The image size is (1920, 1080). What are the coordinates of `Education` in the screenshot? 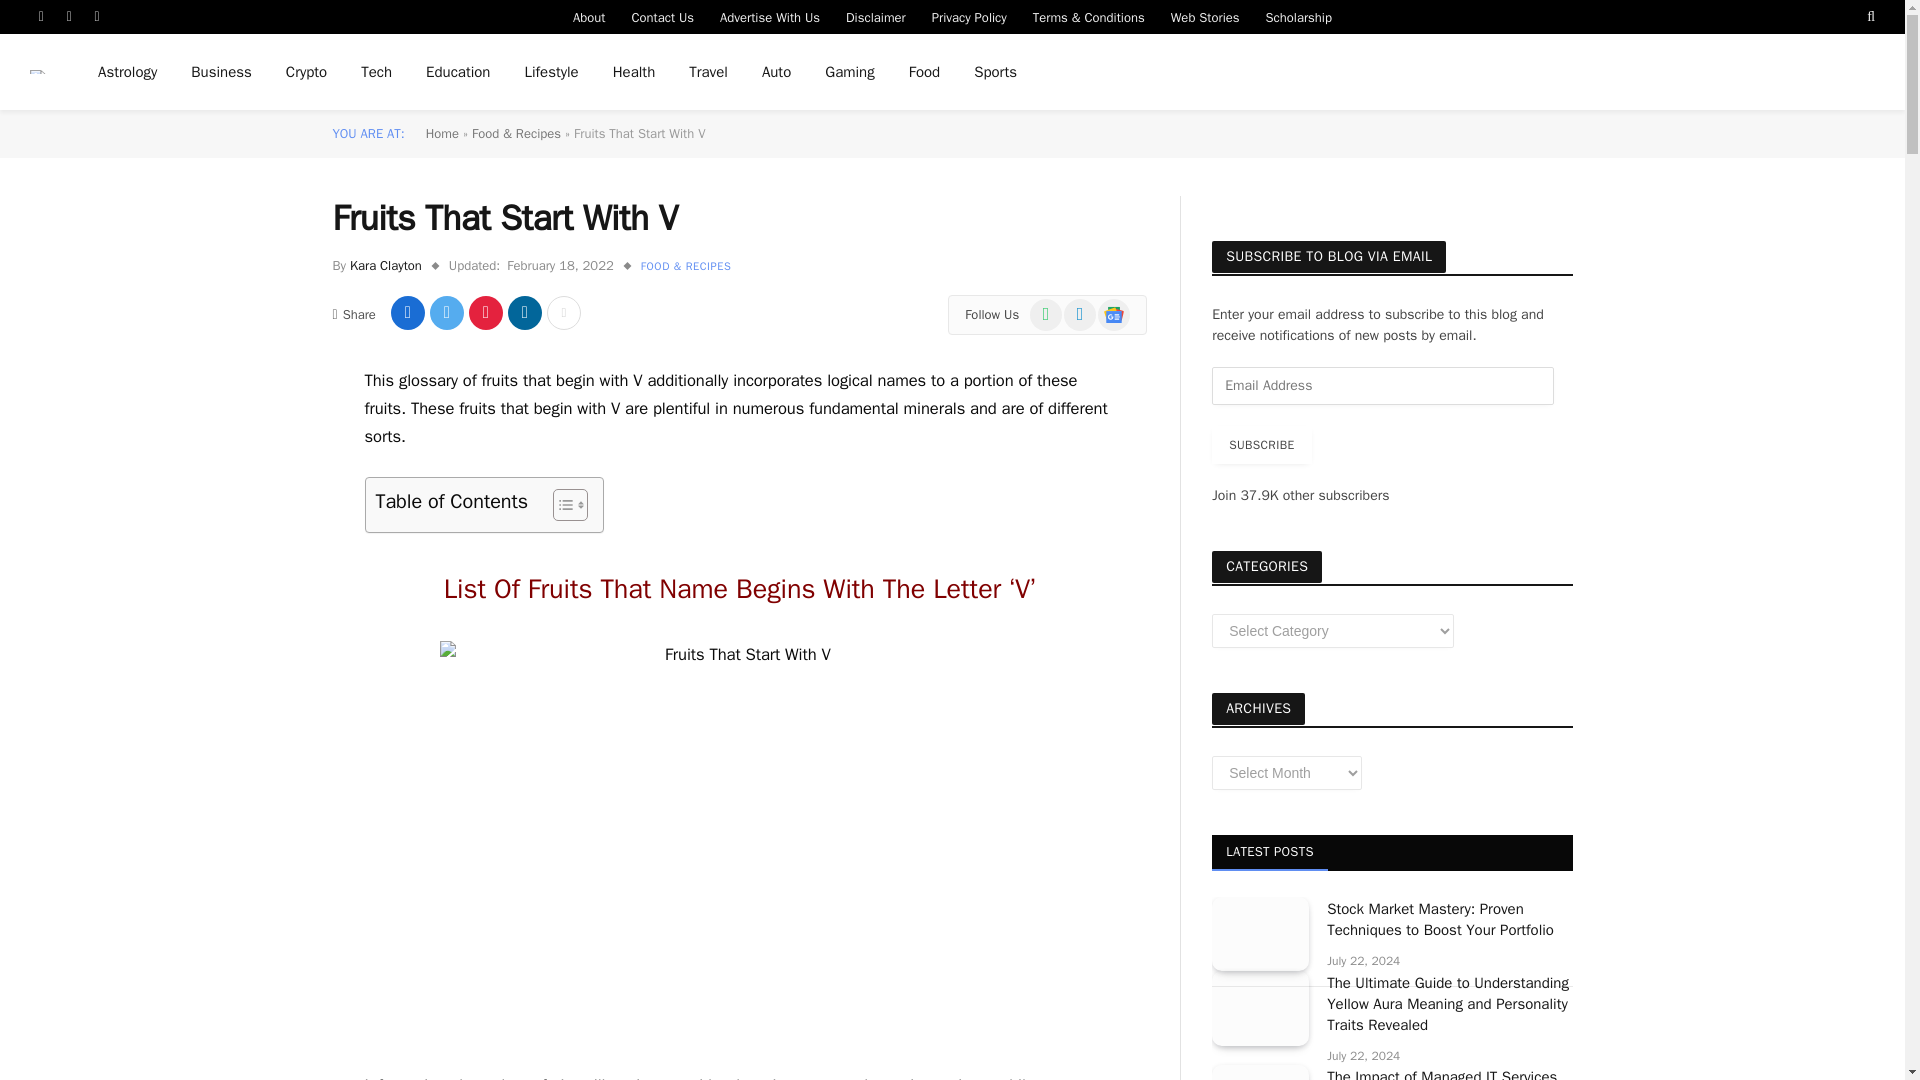 It's located at (457, 72).